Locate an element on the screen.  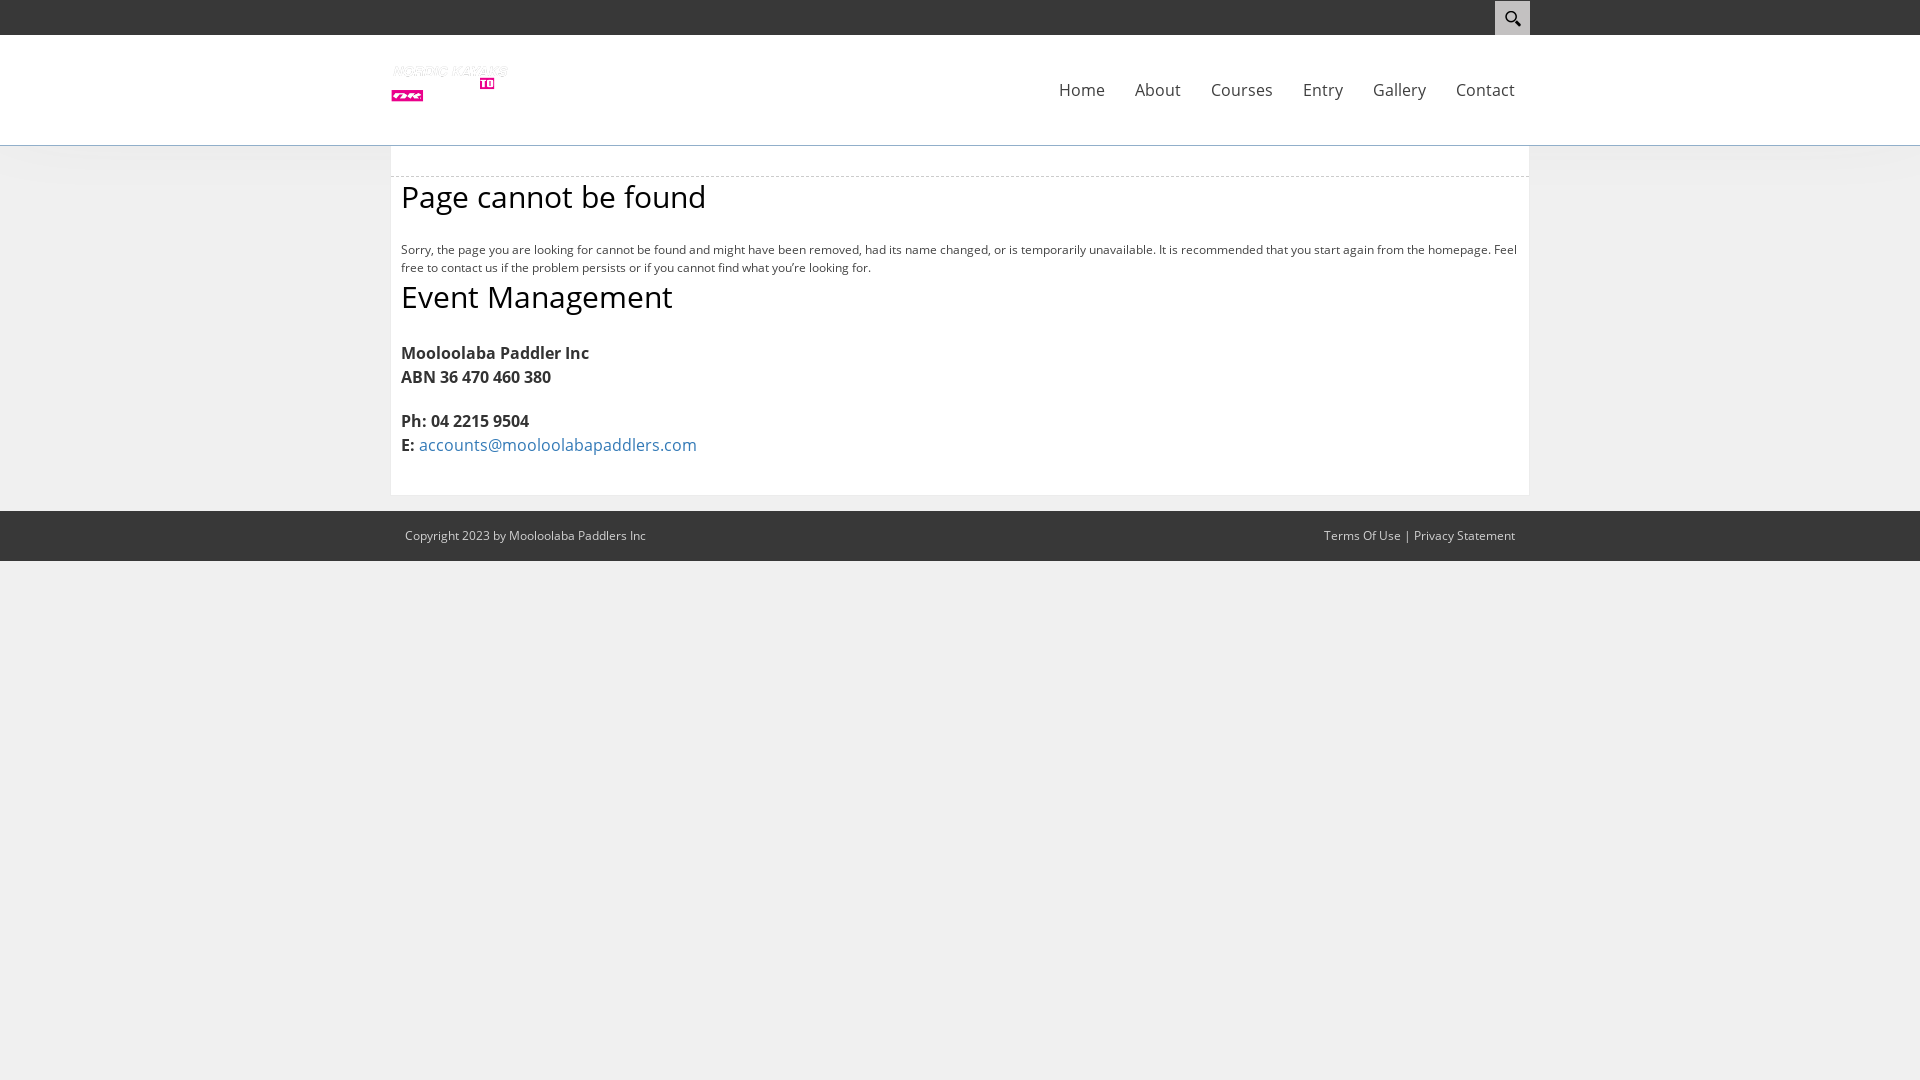
Search is located at coordinates (1512, 18).